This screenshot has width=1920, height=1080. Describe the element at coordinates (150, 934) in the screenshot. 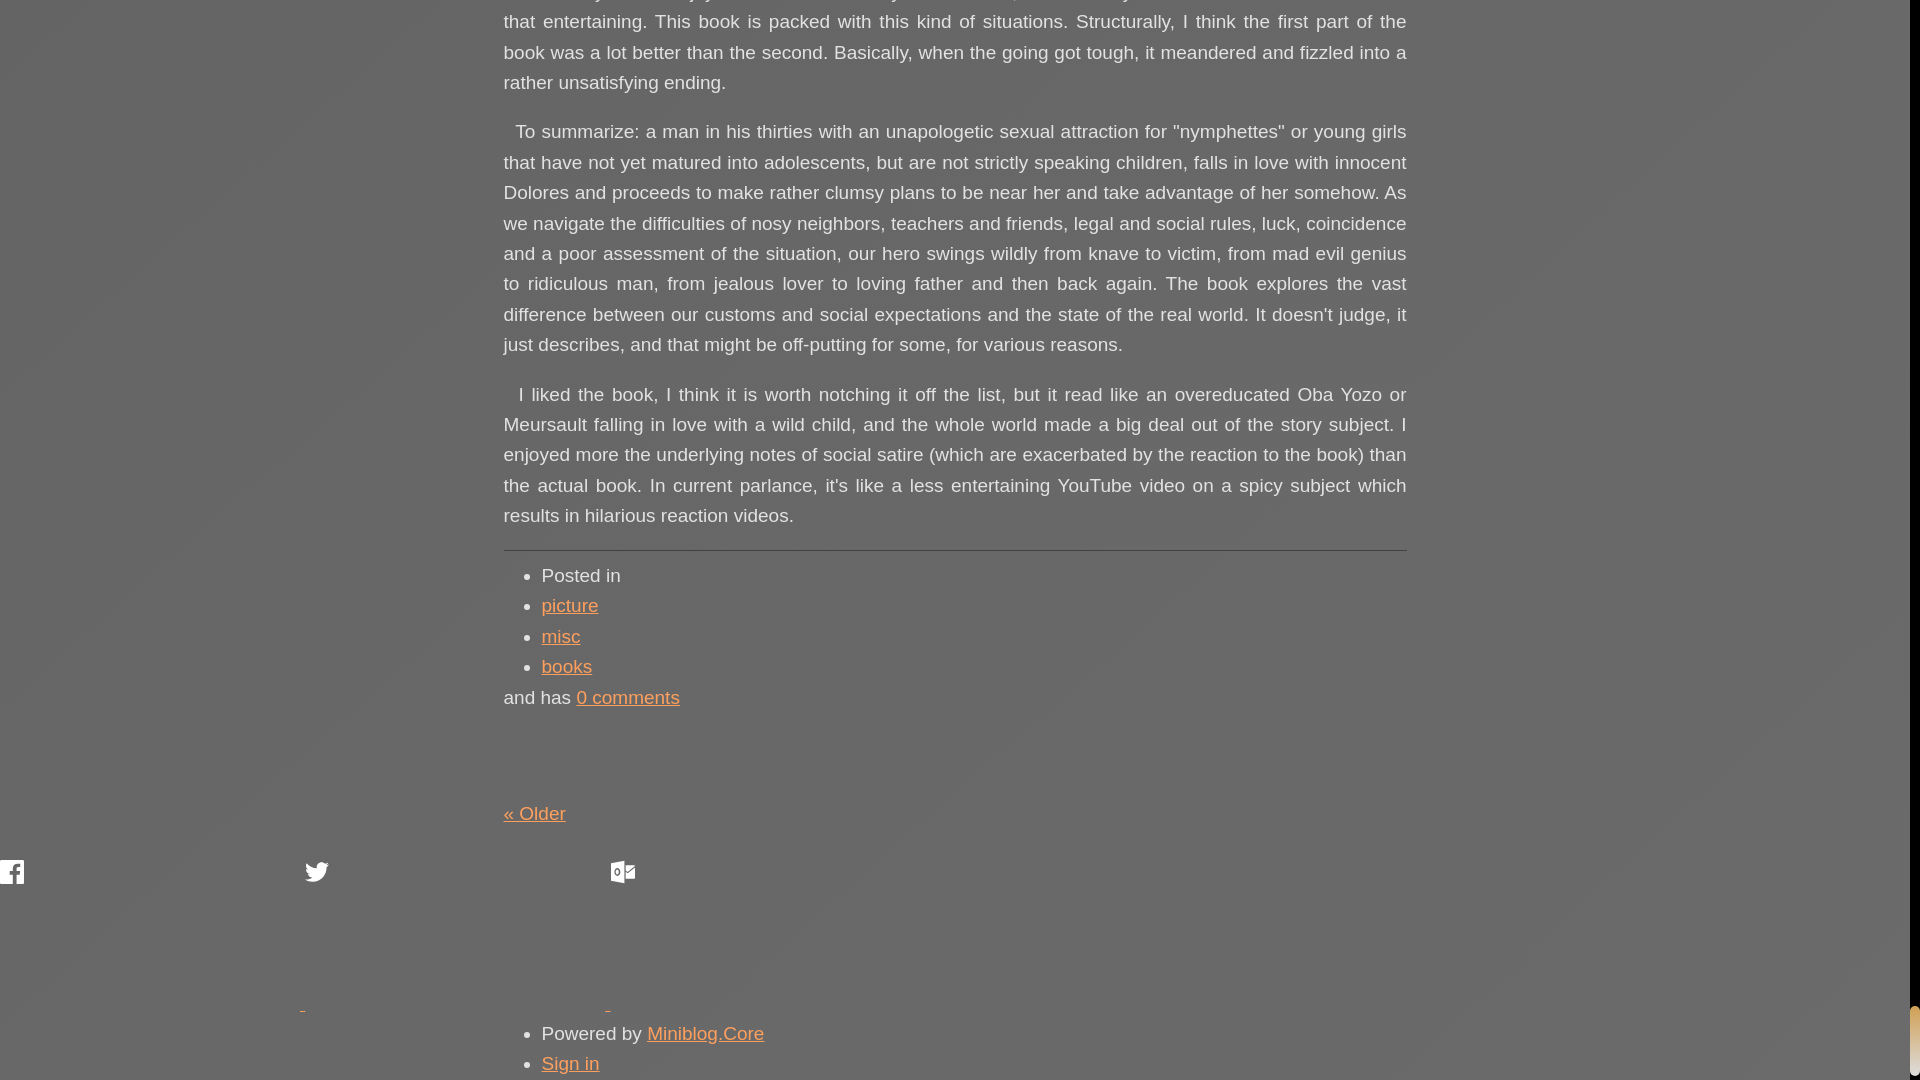

I see `Share on Facebook` at that location.